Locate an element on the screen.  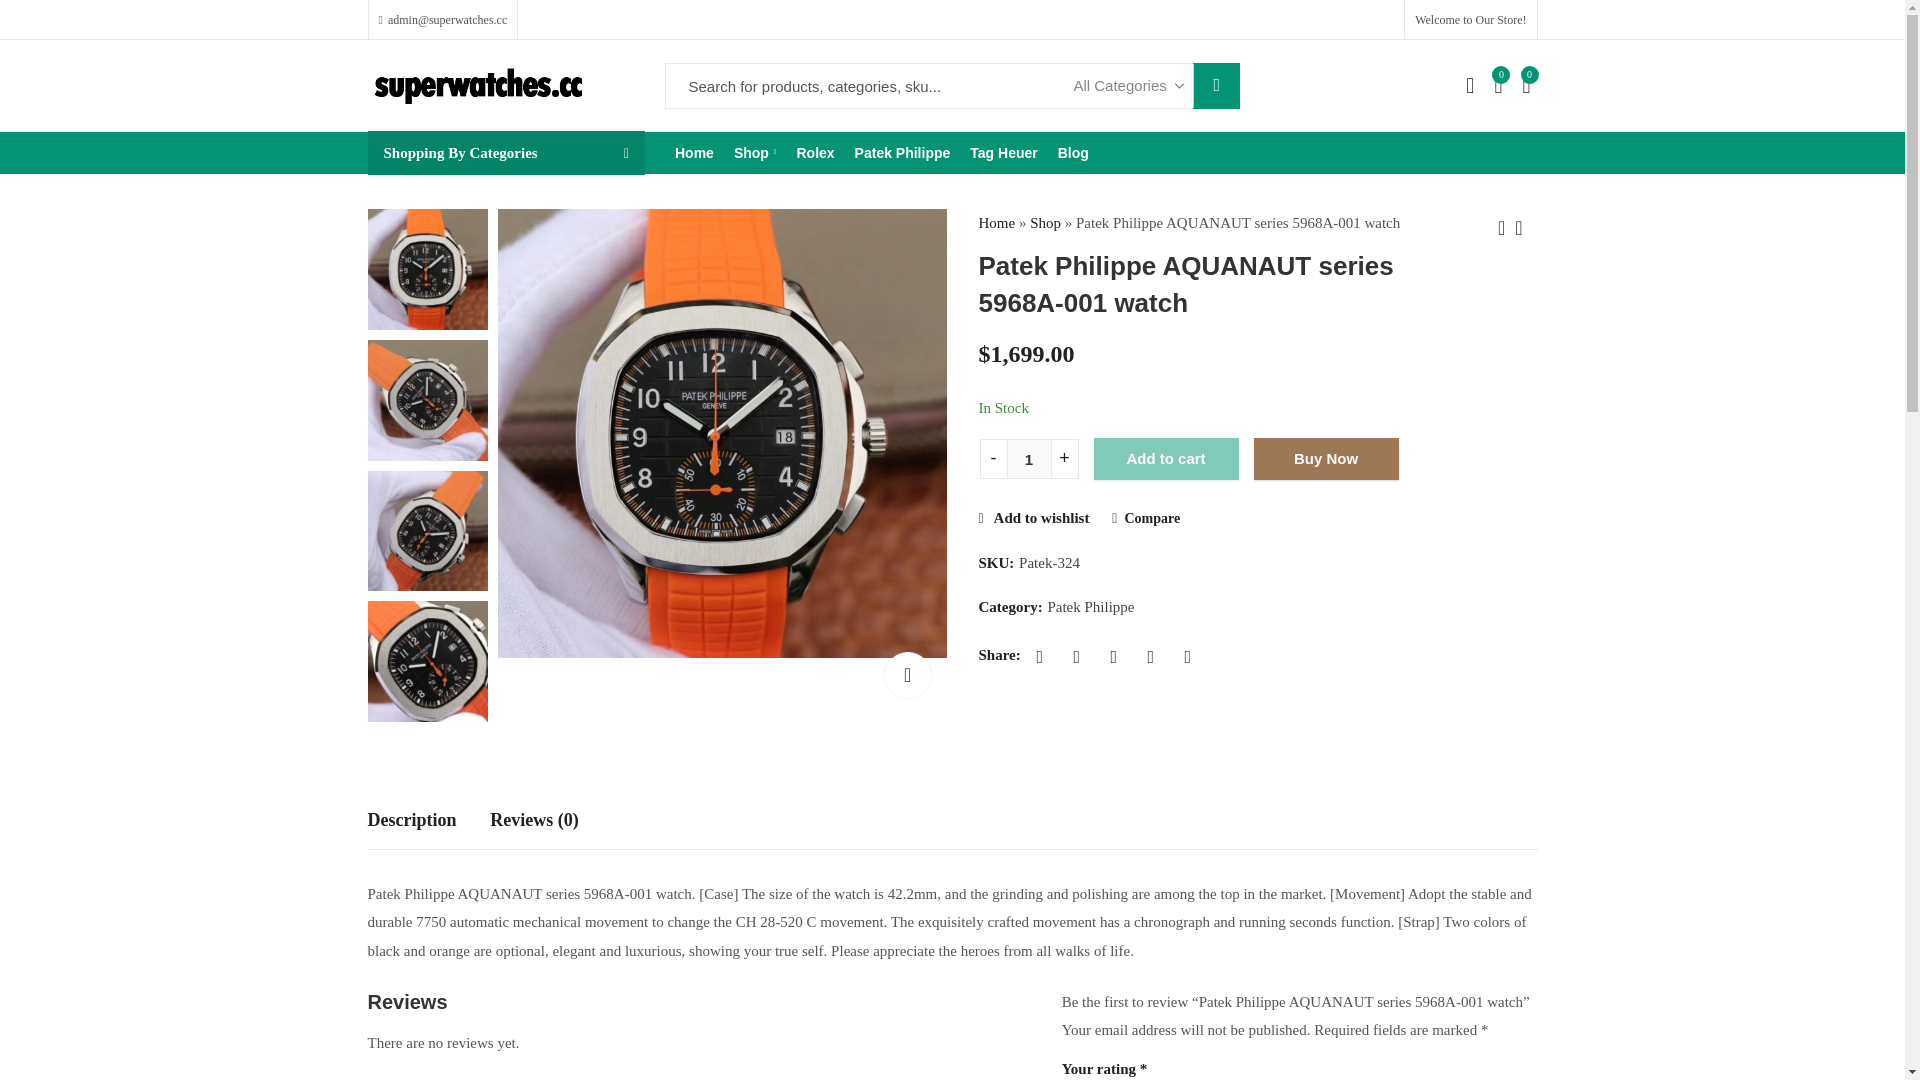
Patek Philippe is located at coordinates (902, 152).